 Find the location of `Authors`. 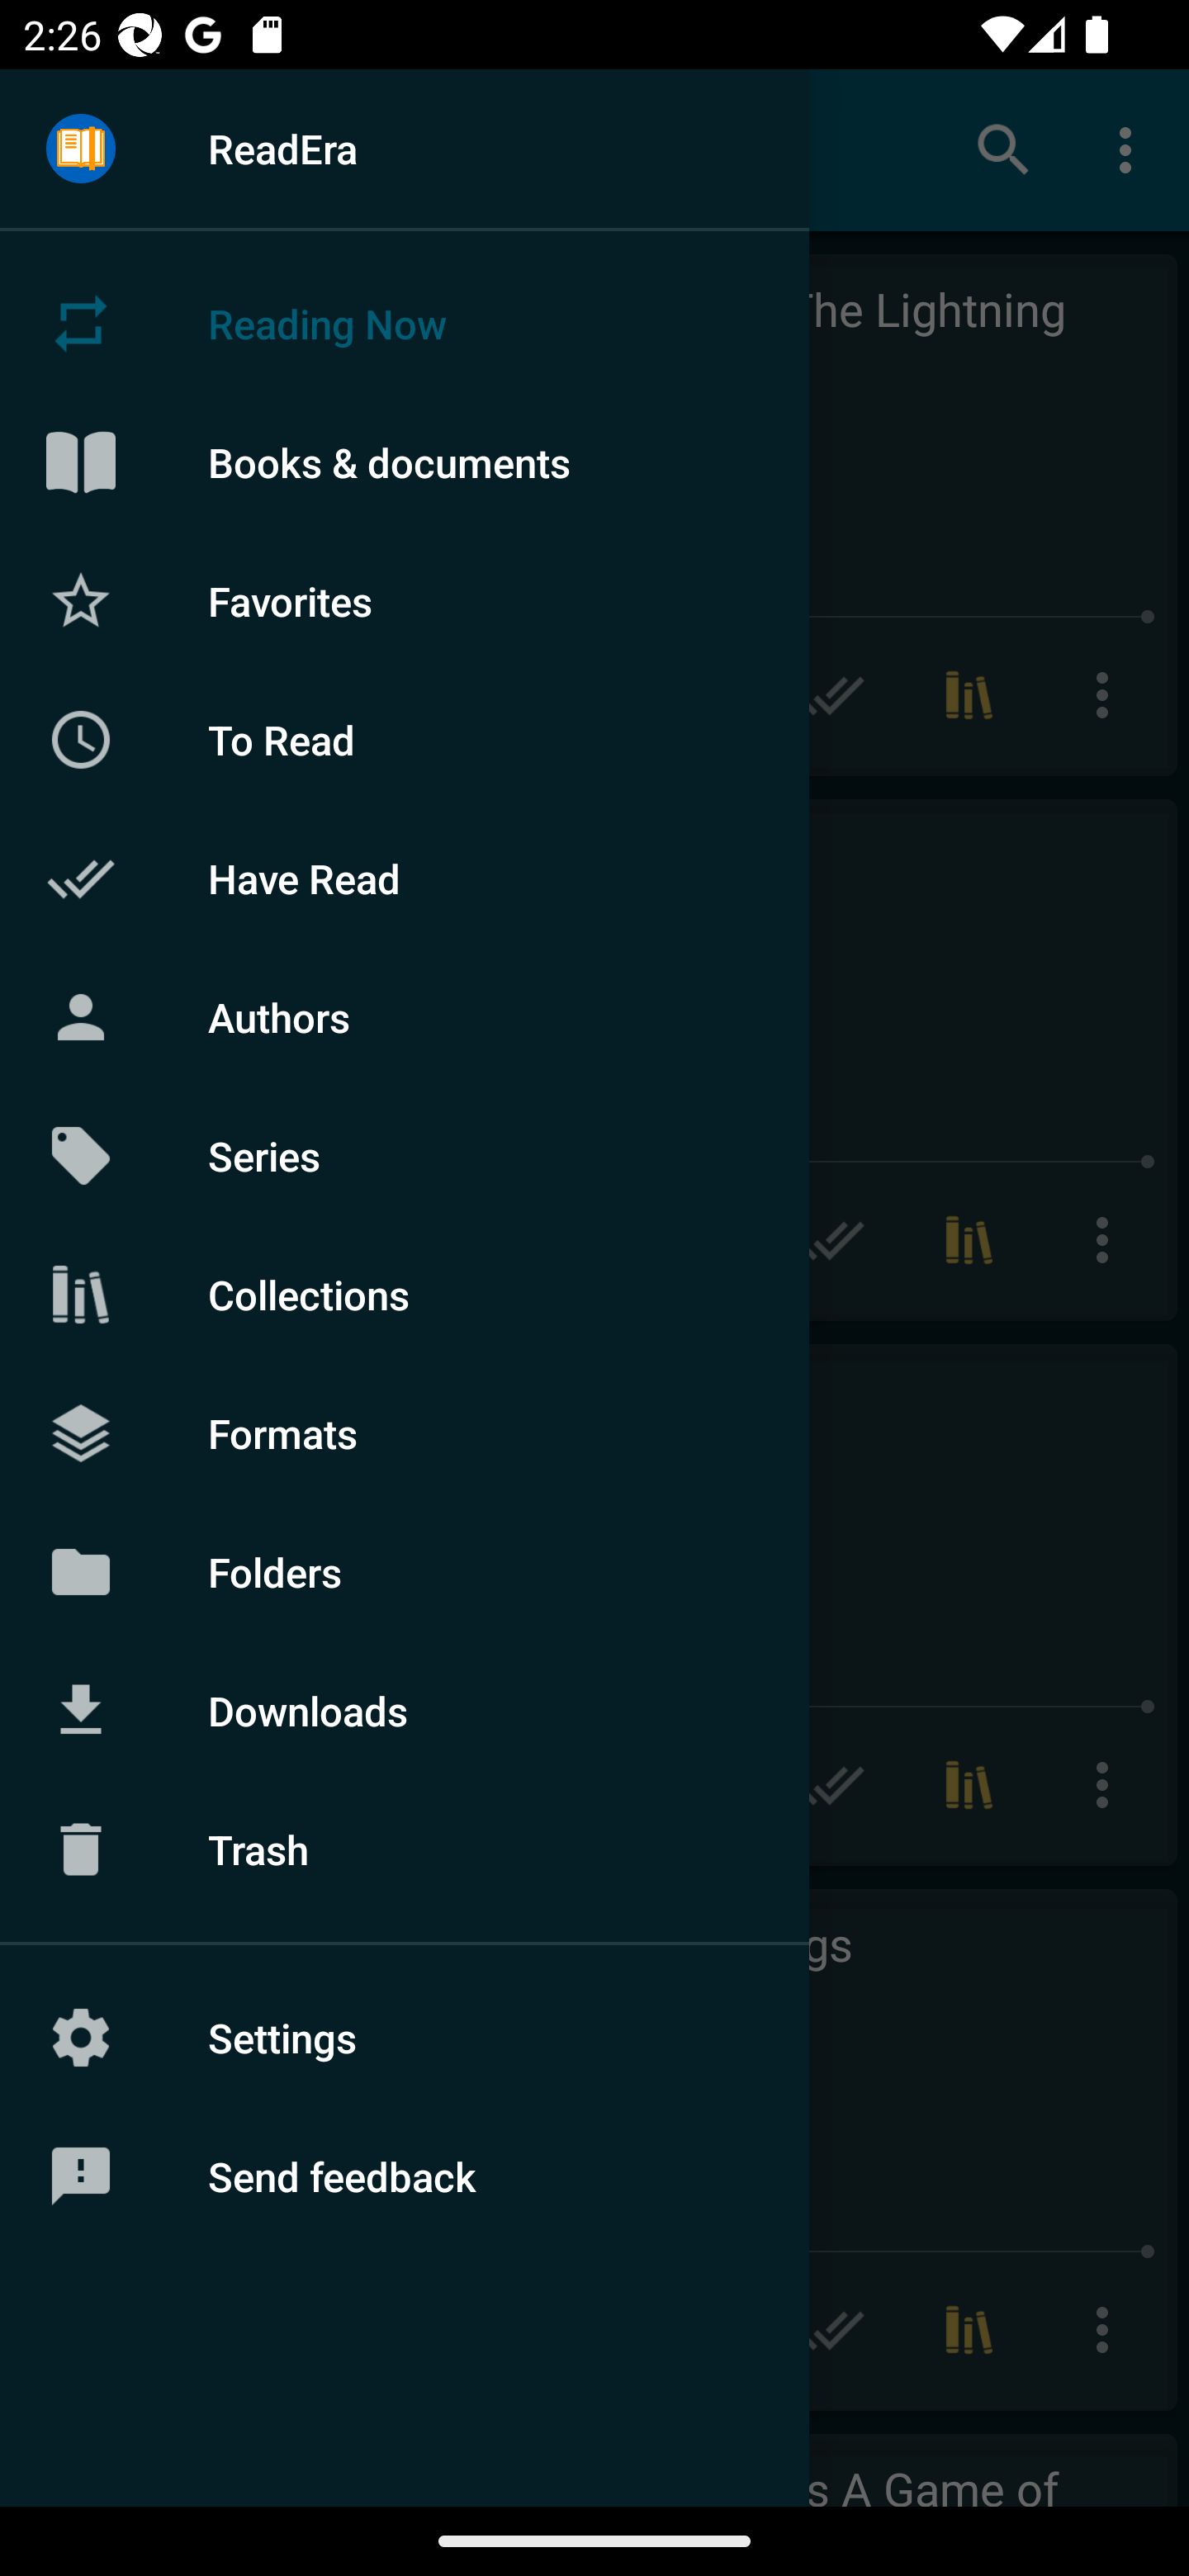

Authors is located at coordinates (405, 1017).